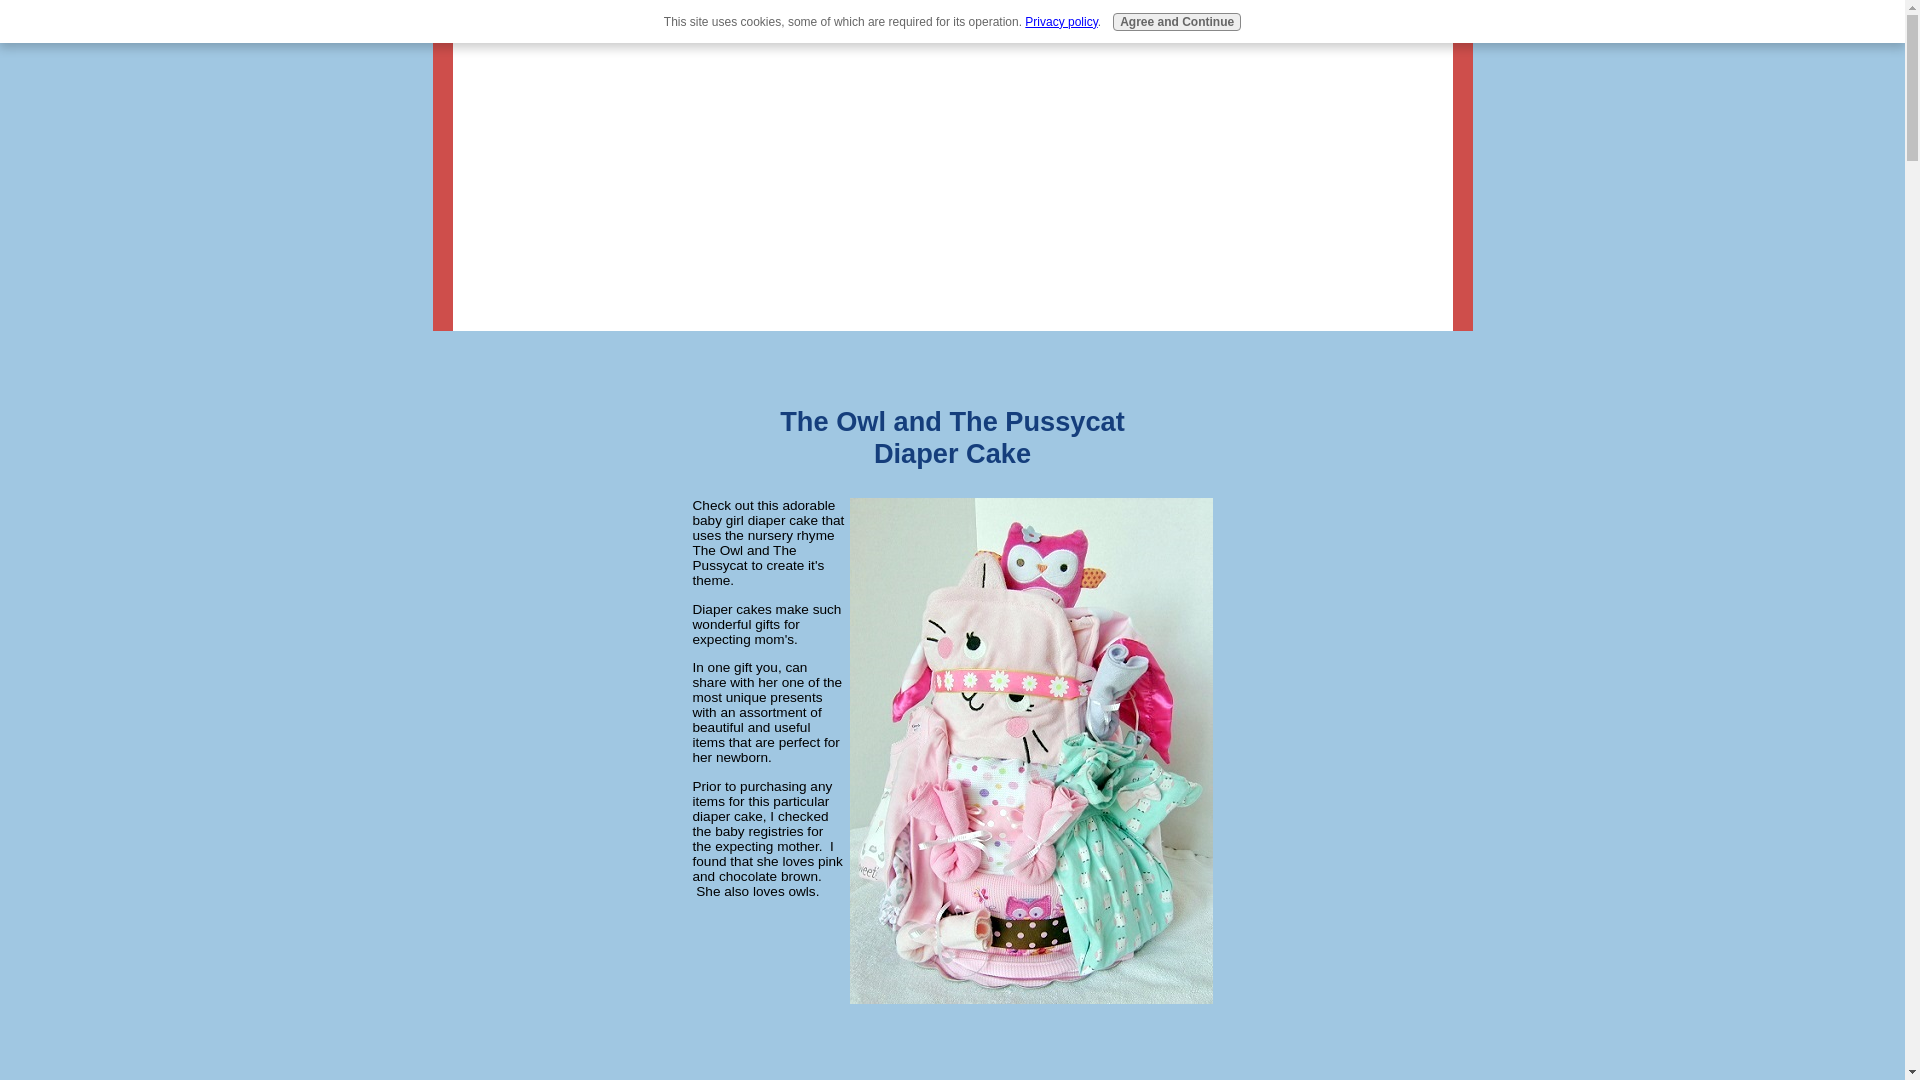  Describe the element at coordinates (1176, 22) in the screenshot. I see `Agree and Continue` at that location.